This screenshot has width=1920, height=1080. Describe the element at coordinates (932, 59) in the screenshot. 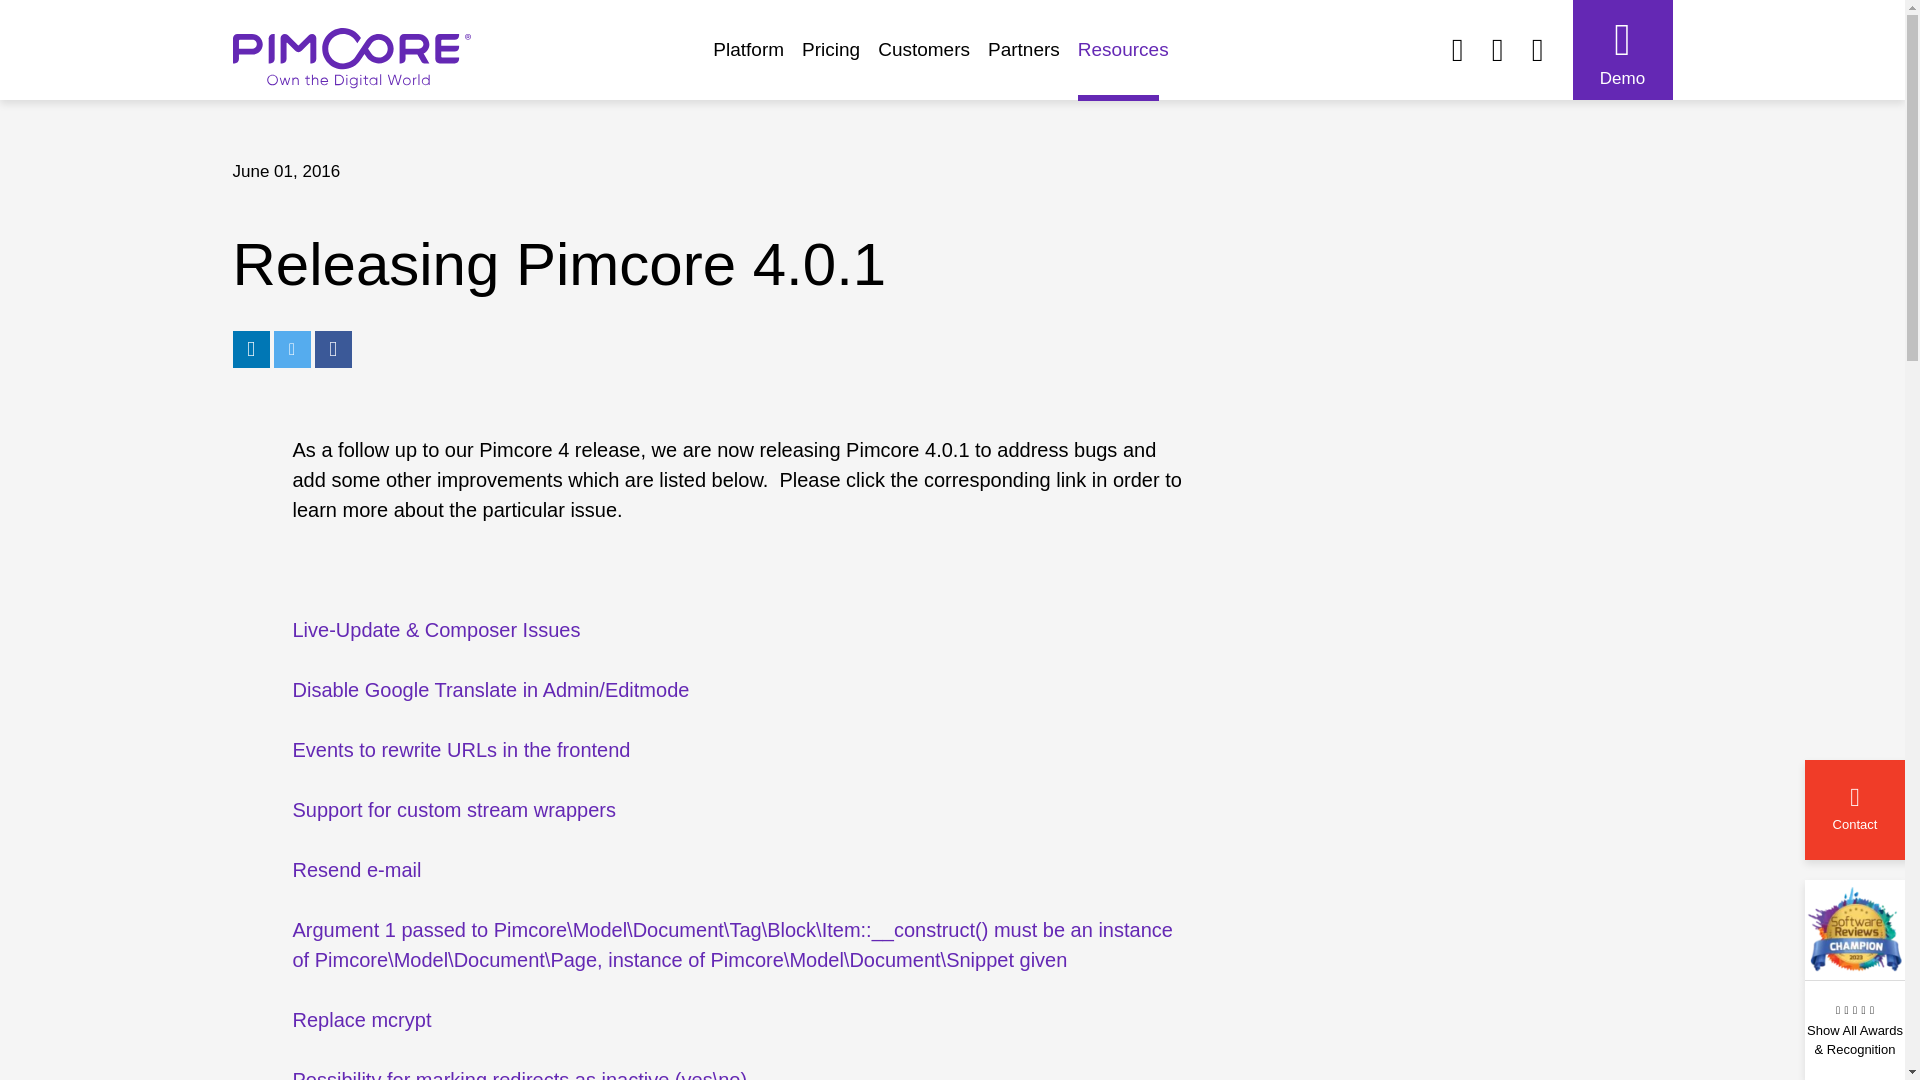

I see `Customers` at that location.